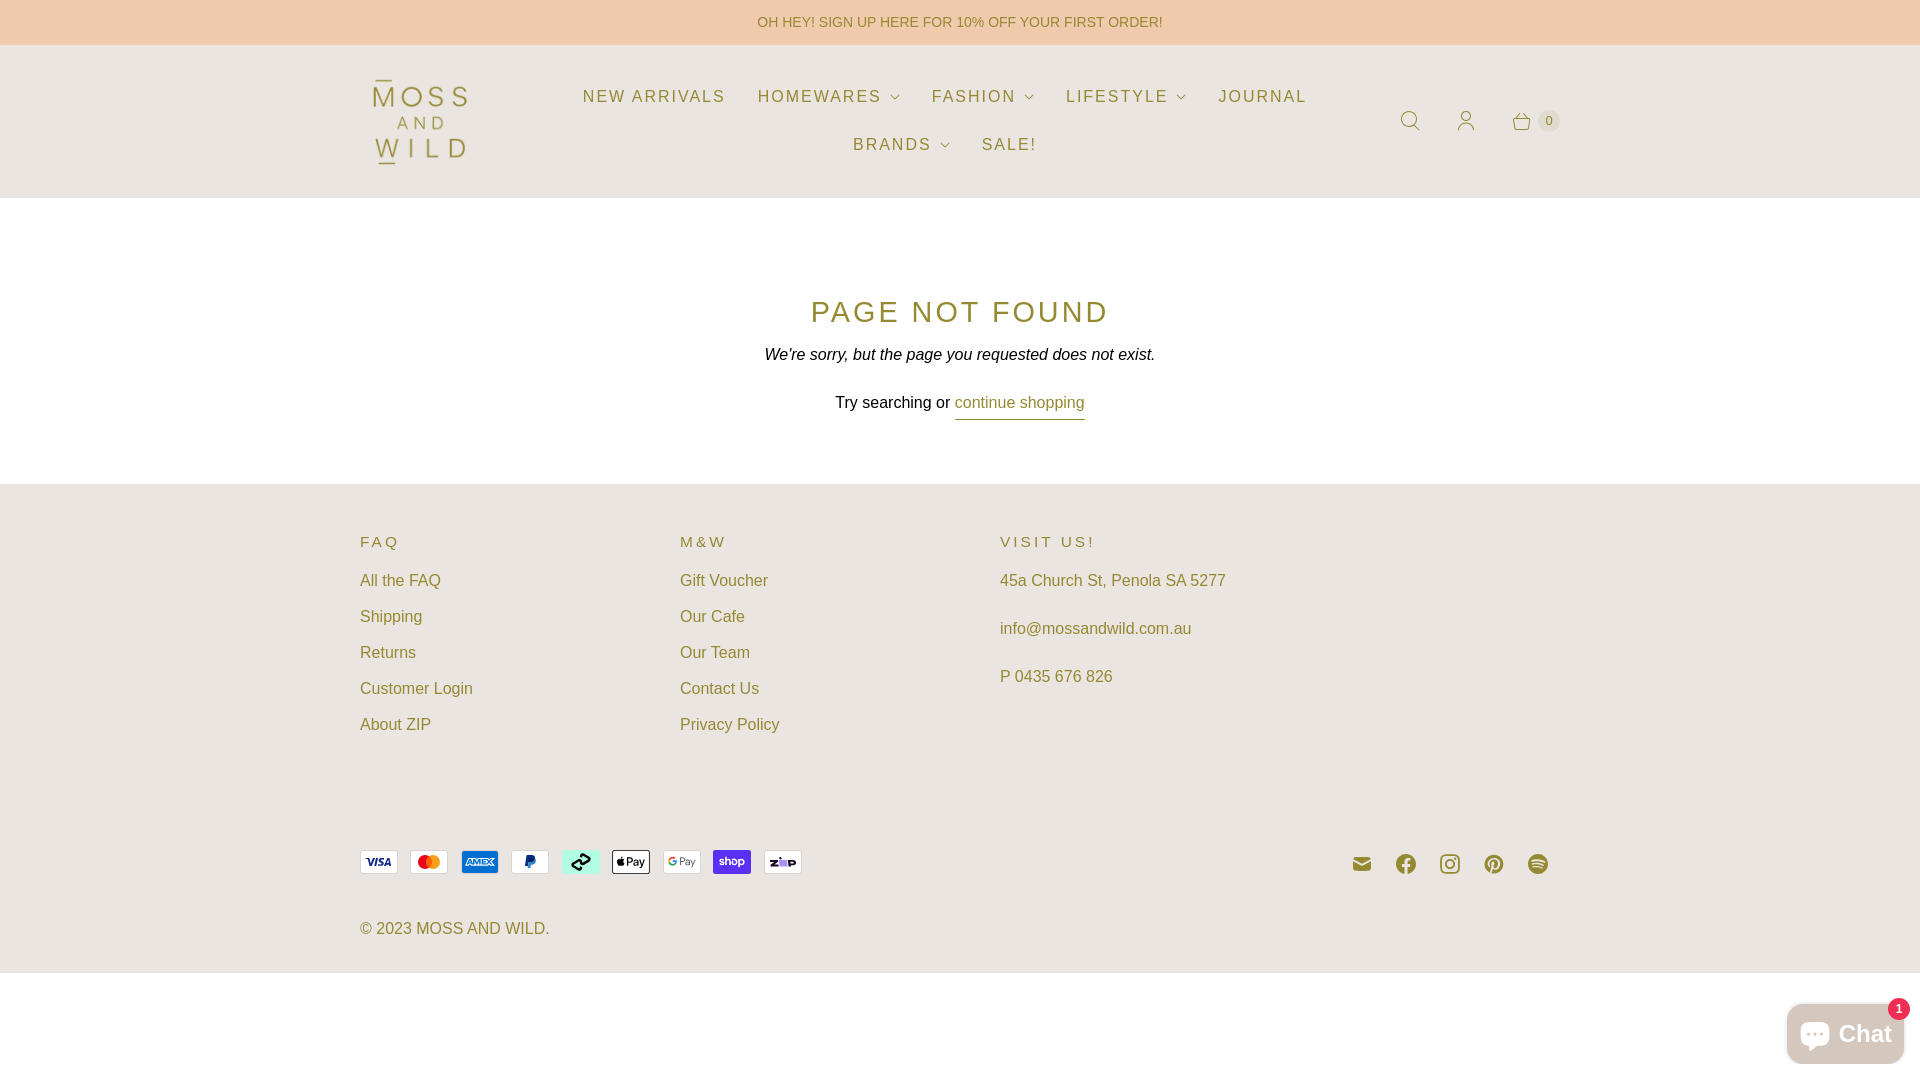 Image resolution: width=1920 pixels, height=1080 pixels. Describe the element at coordinates (720, 688) in the screenshot. I see `Contact Us` at that location.